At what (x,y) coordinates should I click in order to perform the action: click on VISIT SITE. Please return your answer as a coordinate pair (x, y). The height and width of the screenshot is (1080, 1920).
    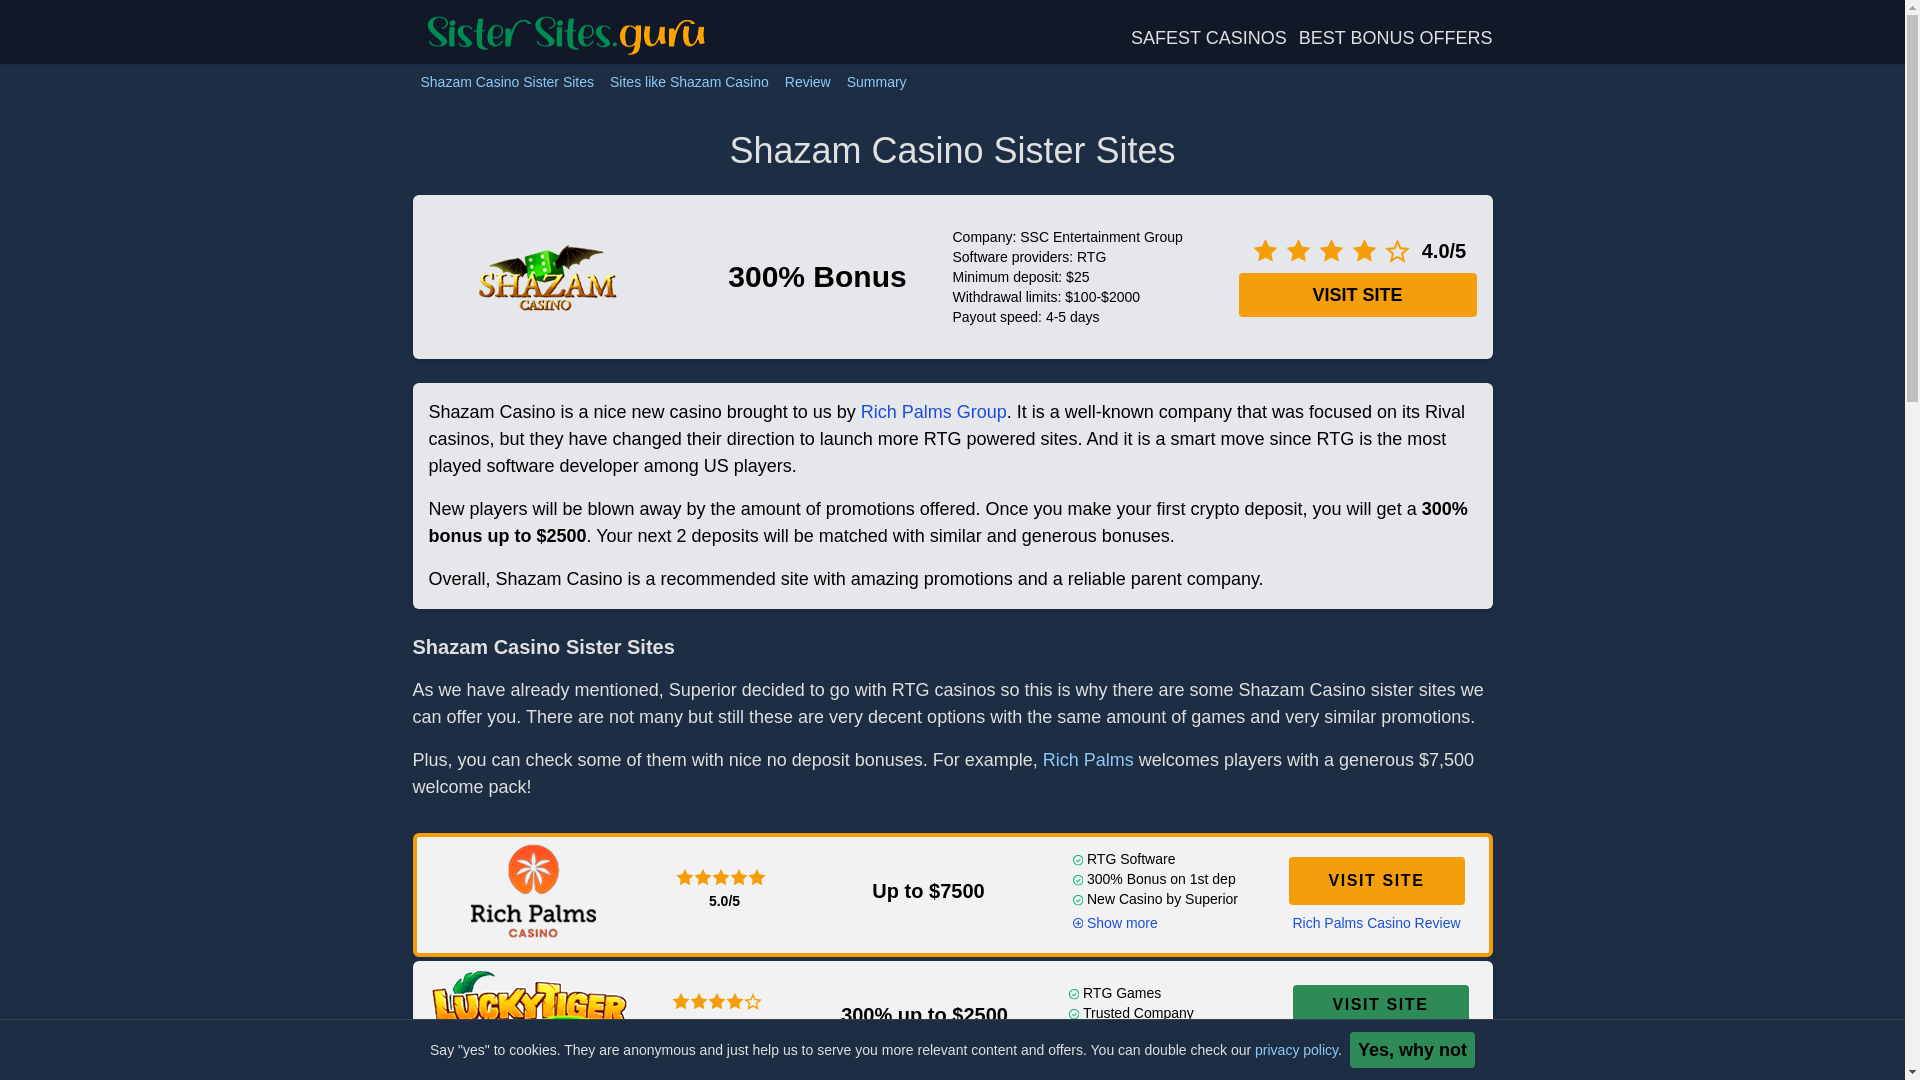
    Looking at the image, I should click on (1357, 295).